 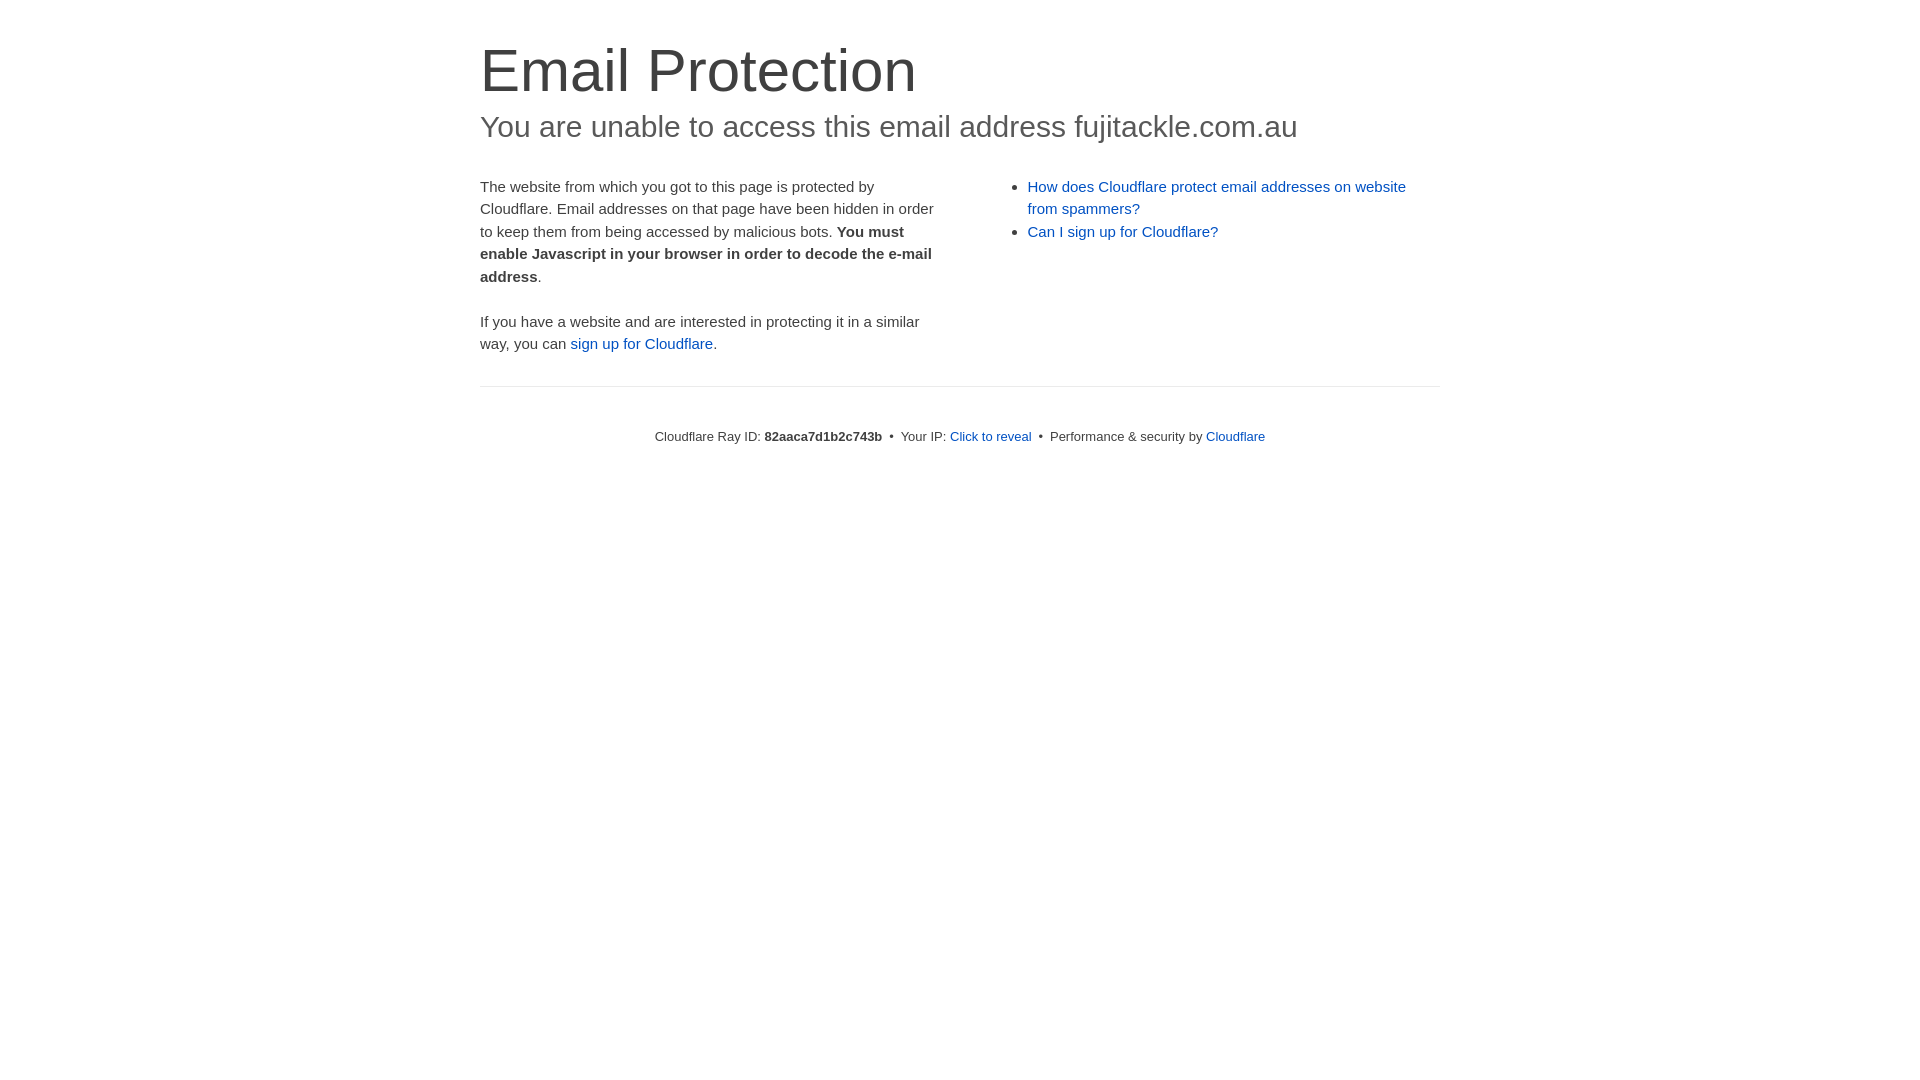 What do you see at coordinates (991, 436) in the screenshot?
I see `Click to reveal` at bounding box center [991, 436].